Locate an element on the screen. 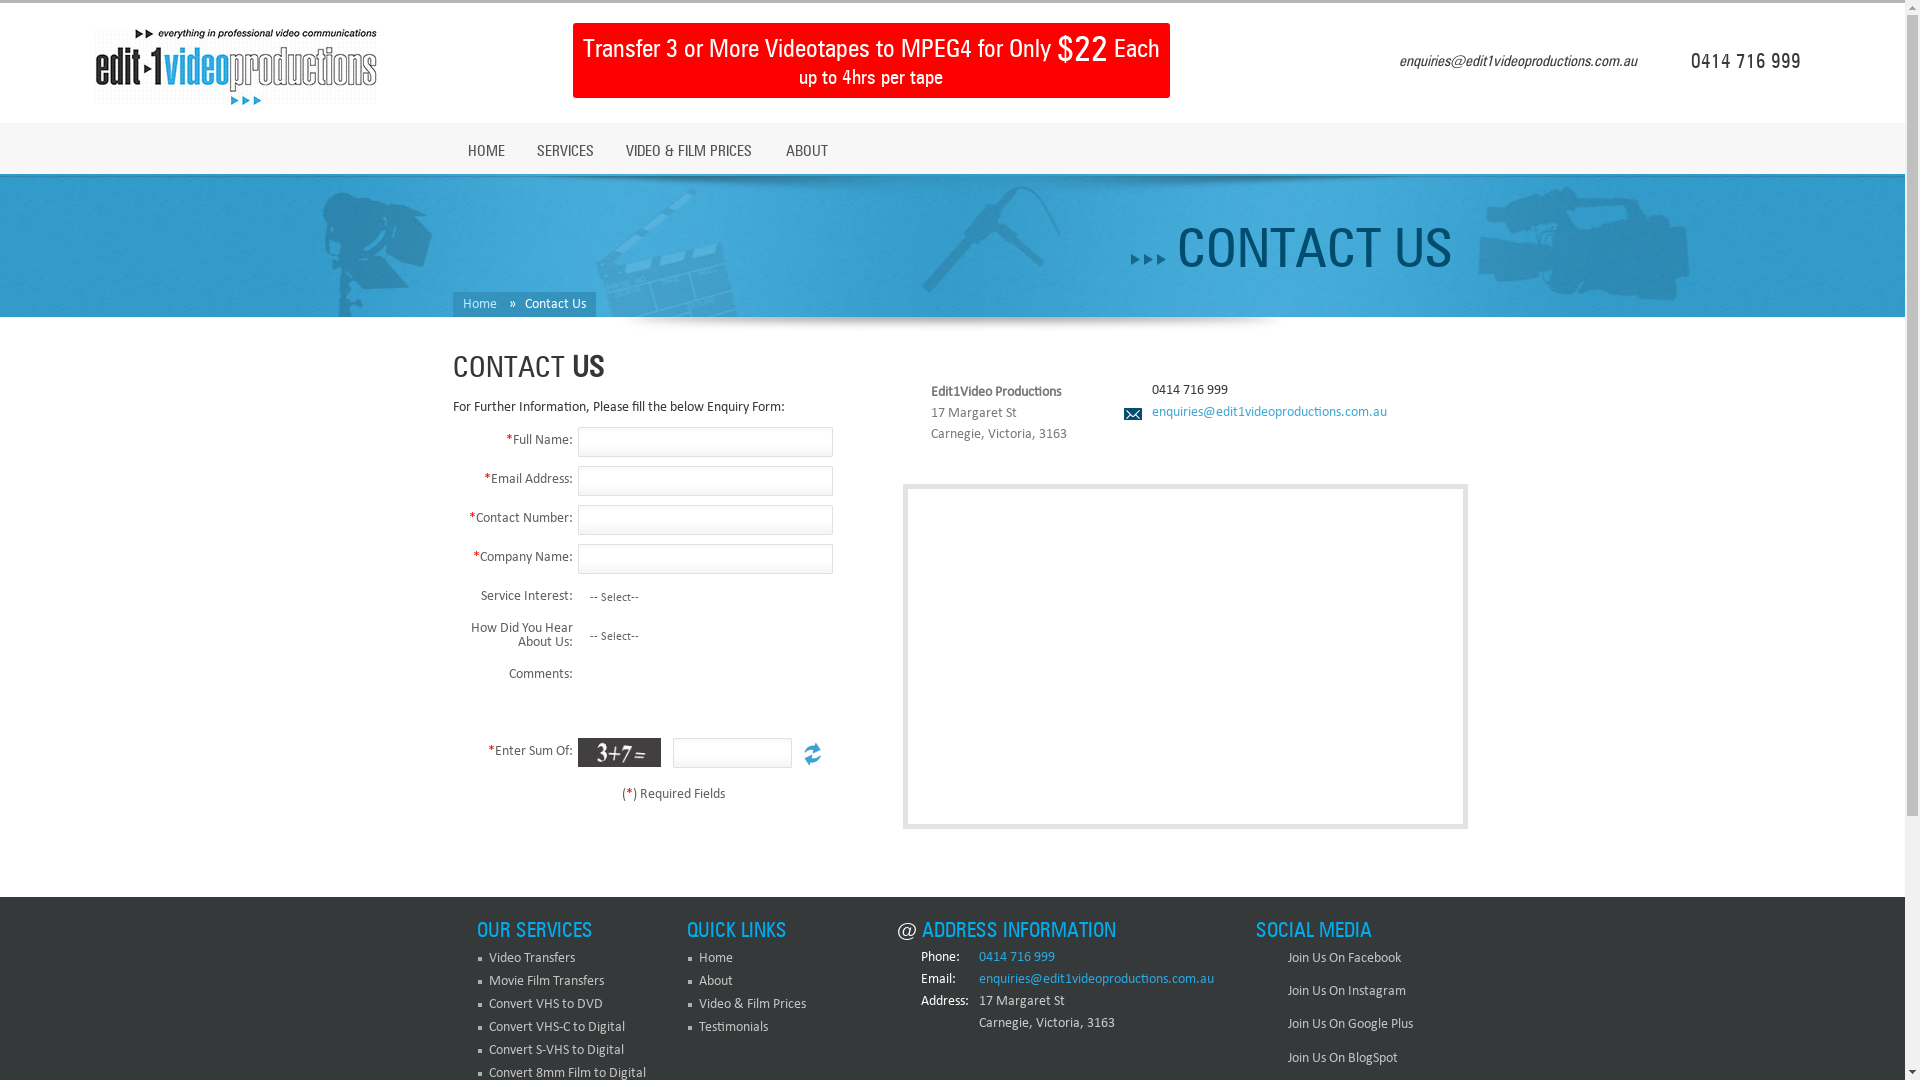 The height and width of the screenshot is (1080, 1920). Video & Film Prices is located at coordinates (752, 1004).